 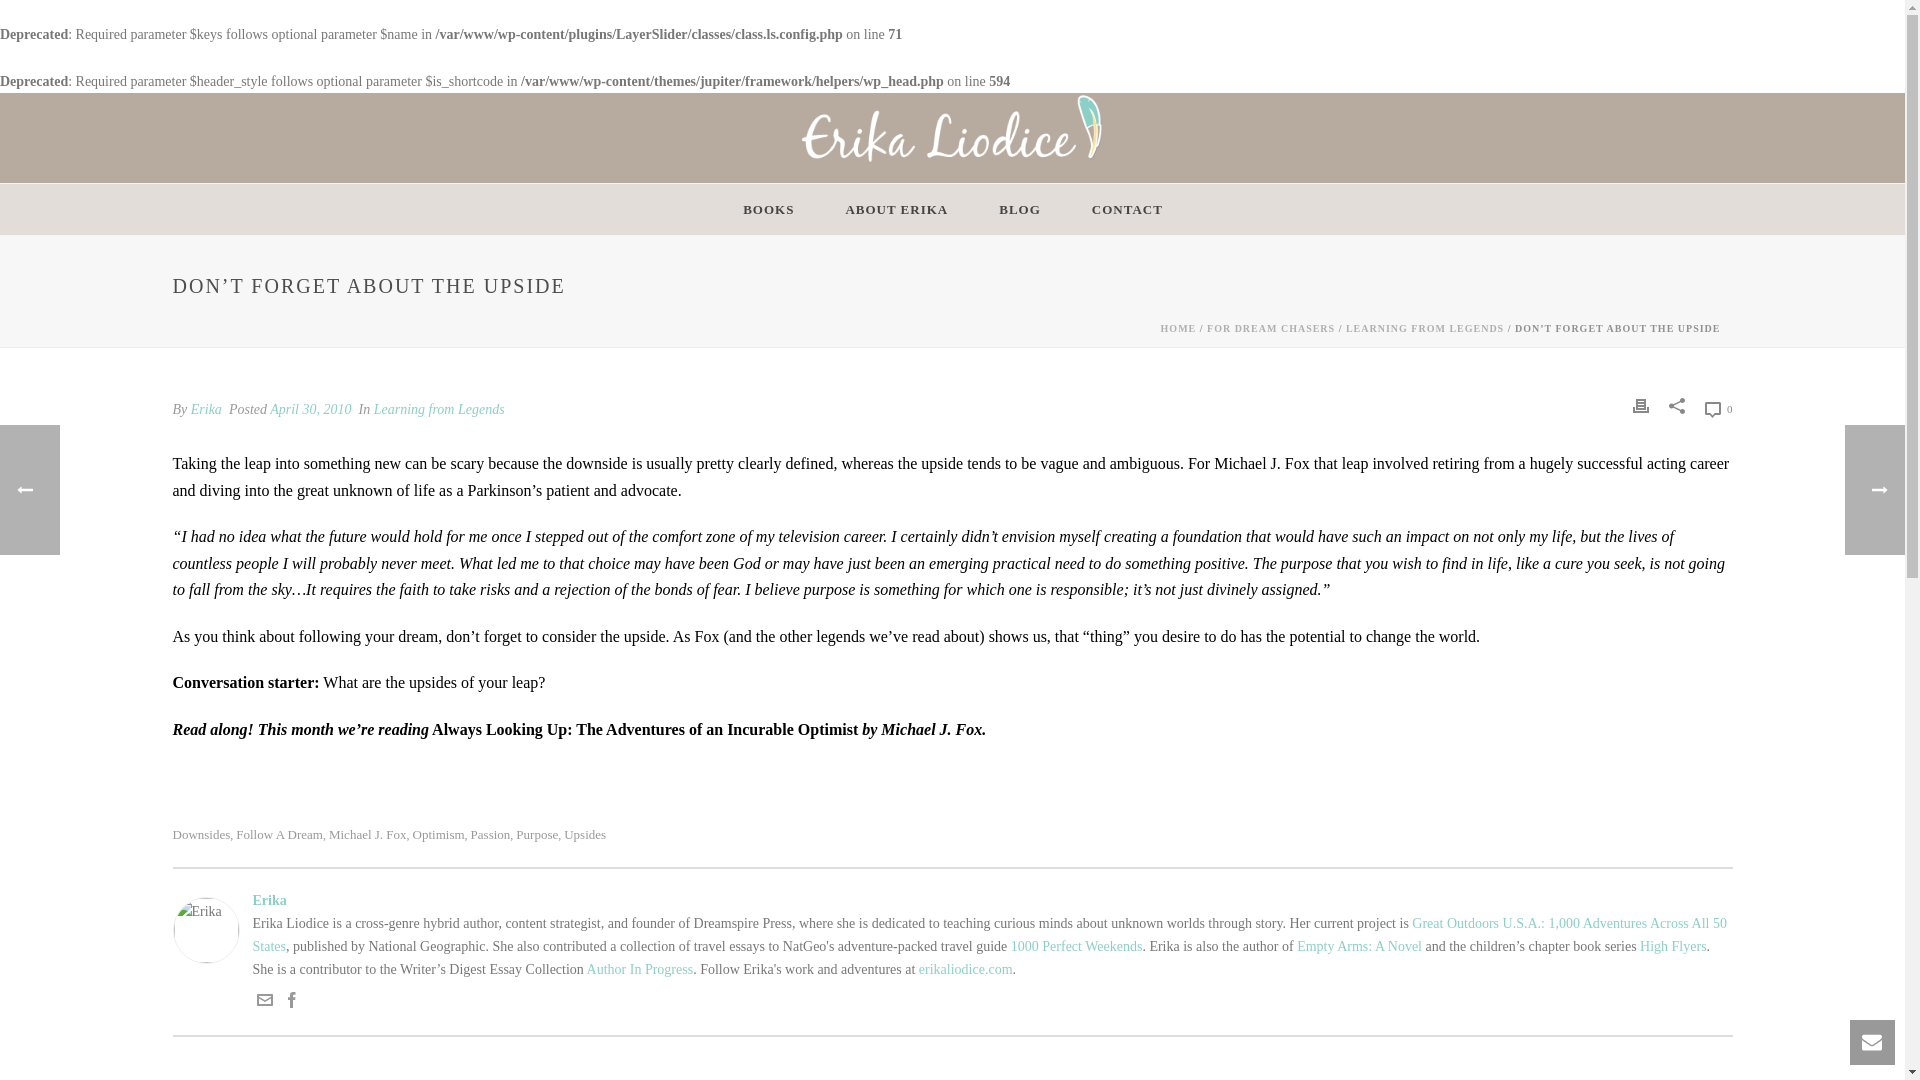 What do you see at coordinates (439, 408) in the screenshot?
I see `Learning from Legends` at bounding box center [439, 408].